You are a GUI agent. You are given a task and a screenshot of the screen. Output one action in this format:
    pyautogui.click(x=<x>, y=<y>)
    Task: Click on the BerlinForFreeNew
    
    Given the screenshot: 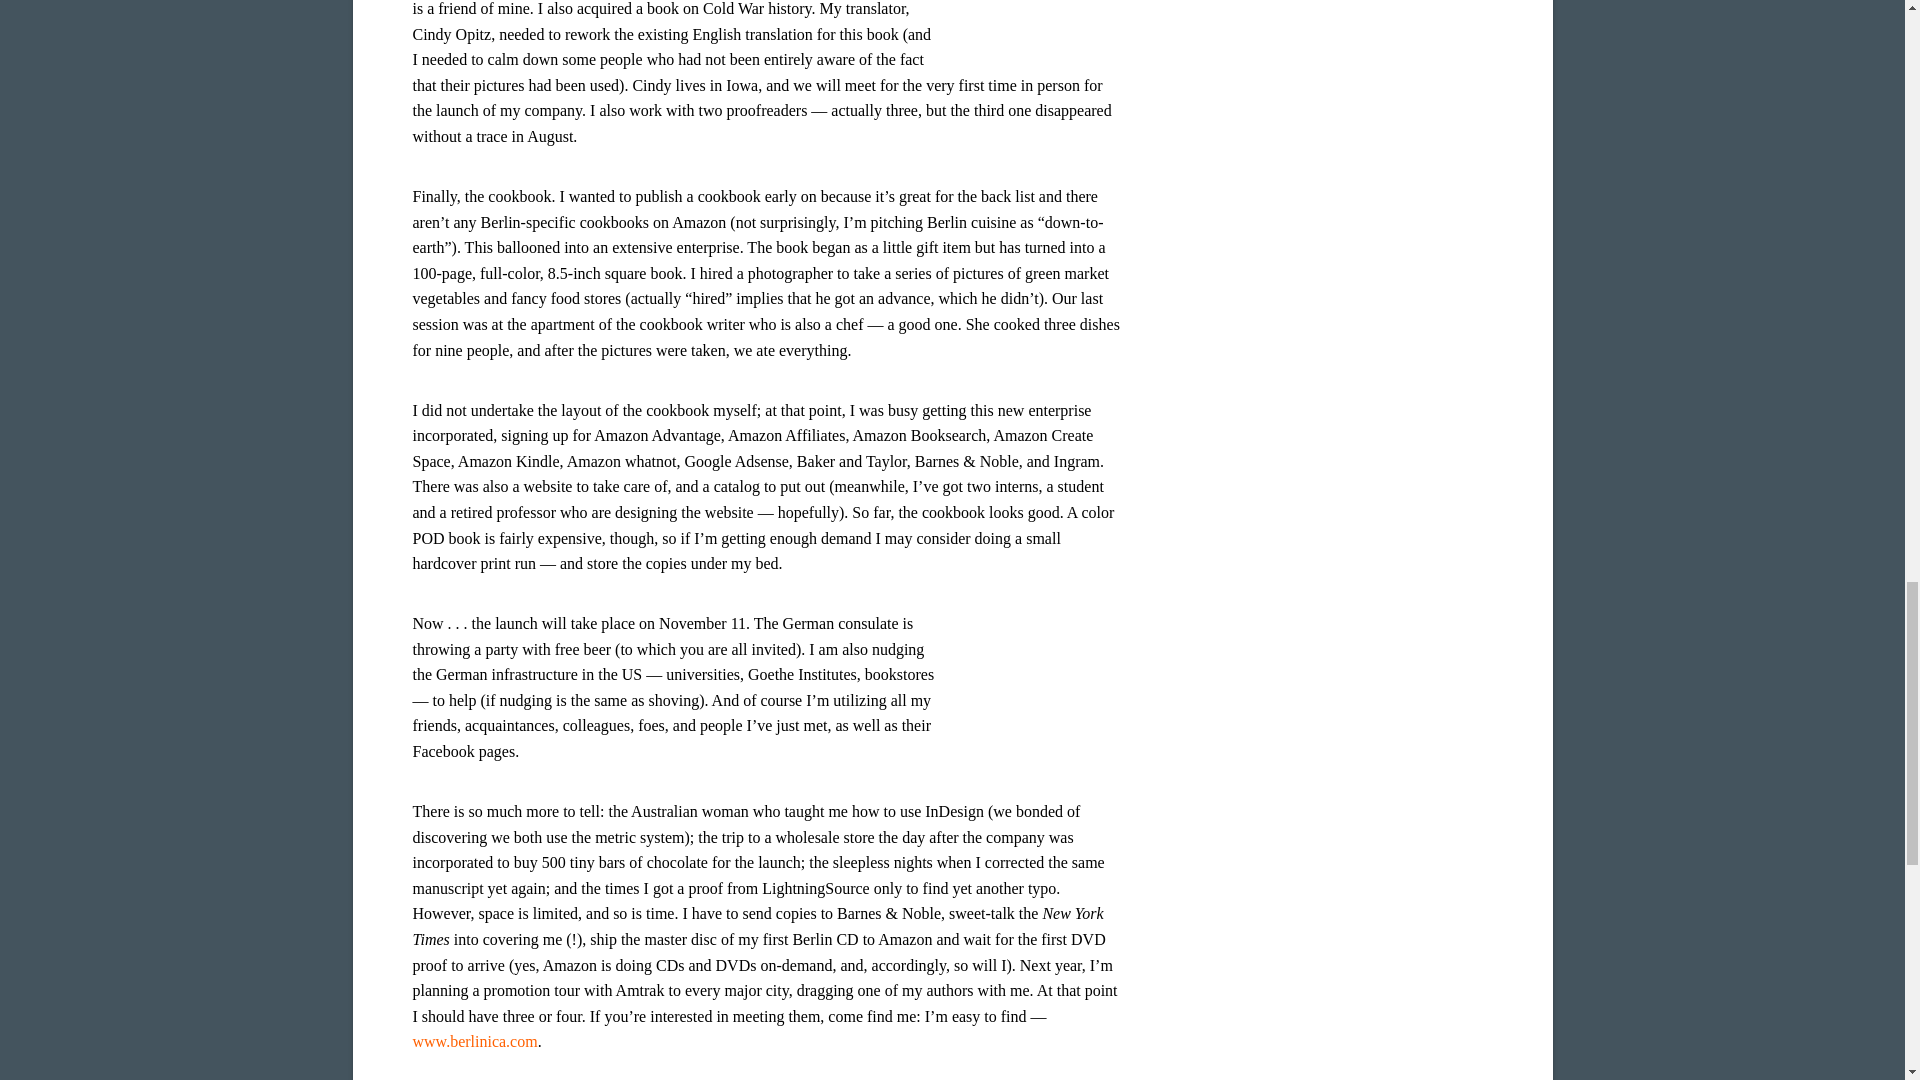 What is the action you would take?
    pyautogui.click(x=1048, y=24)
    